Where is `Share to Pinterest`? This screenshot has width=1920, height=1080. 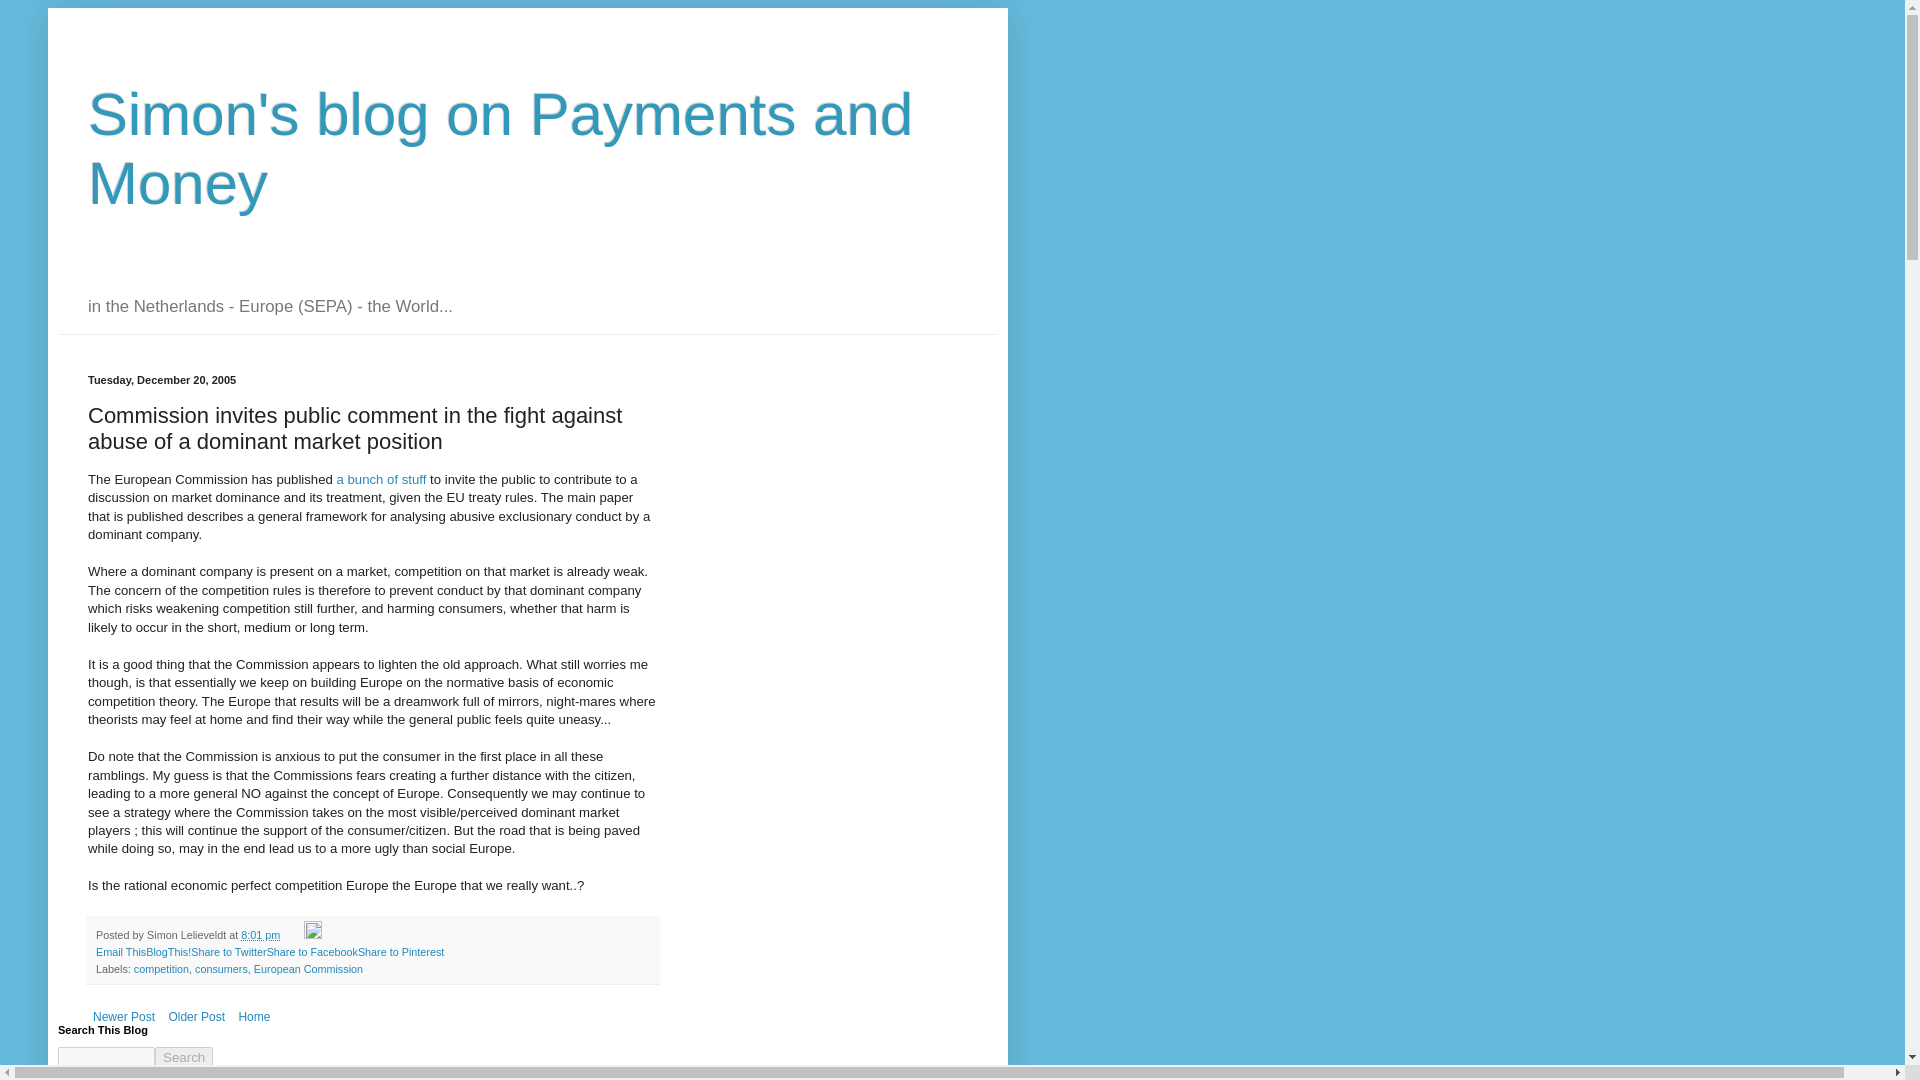
Share to Pinterest is located at coordinates (400, 952).